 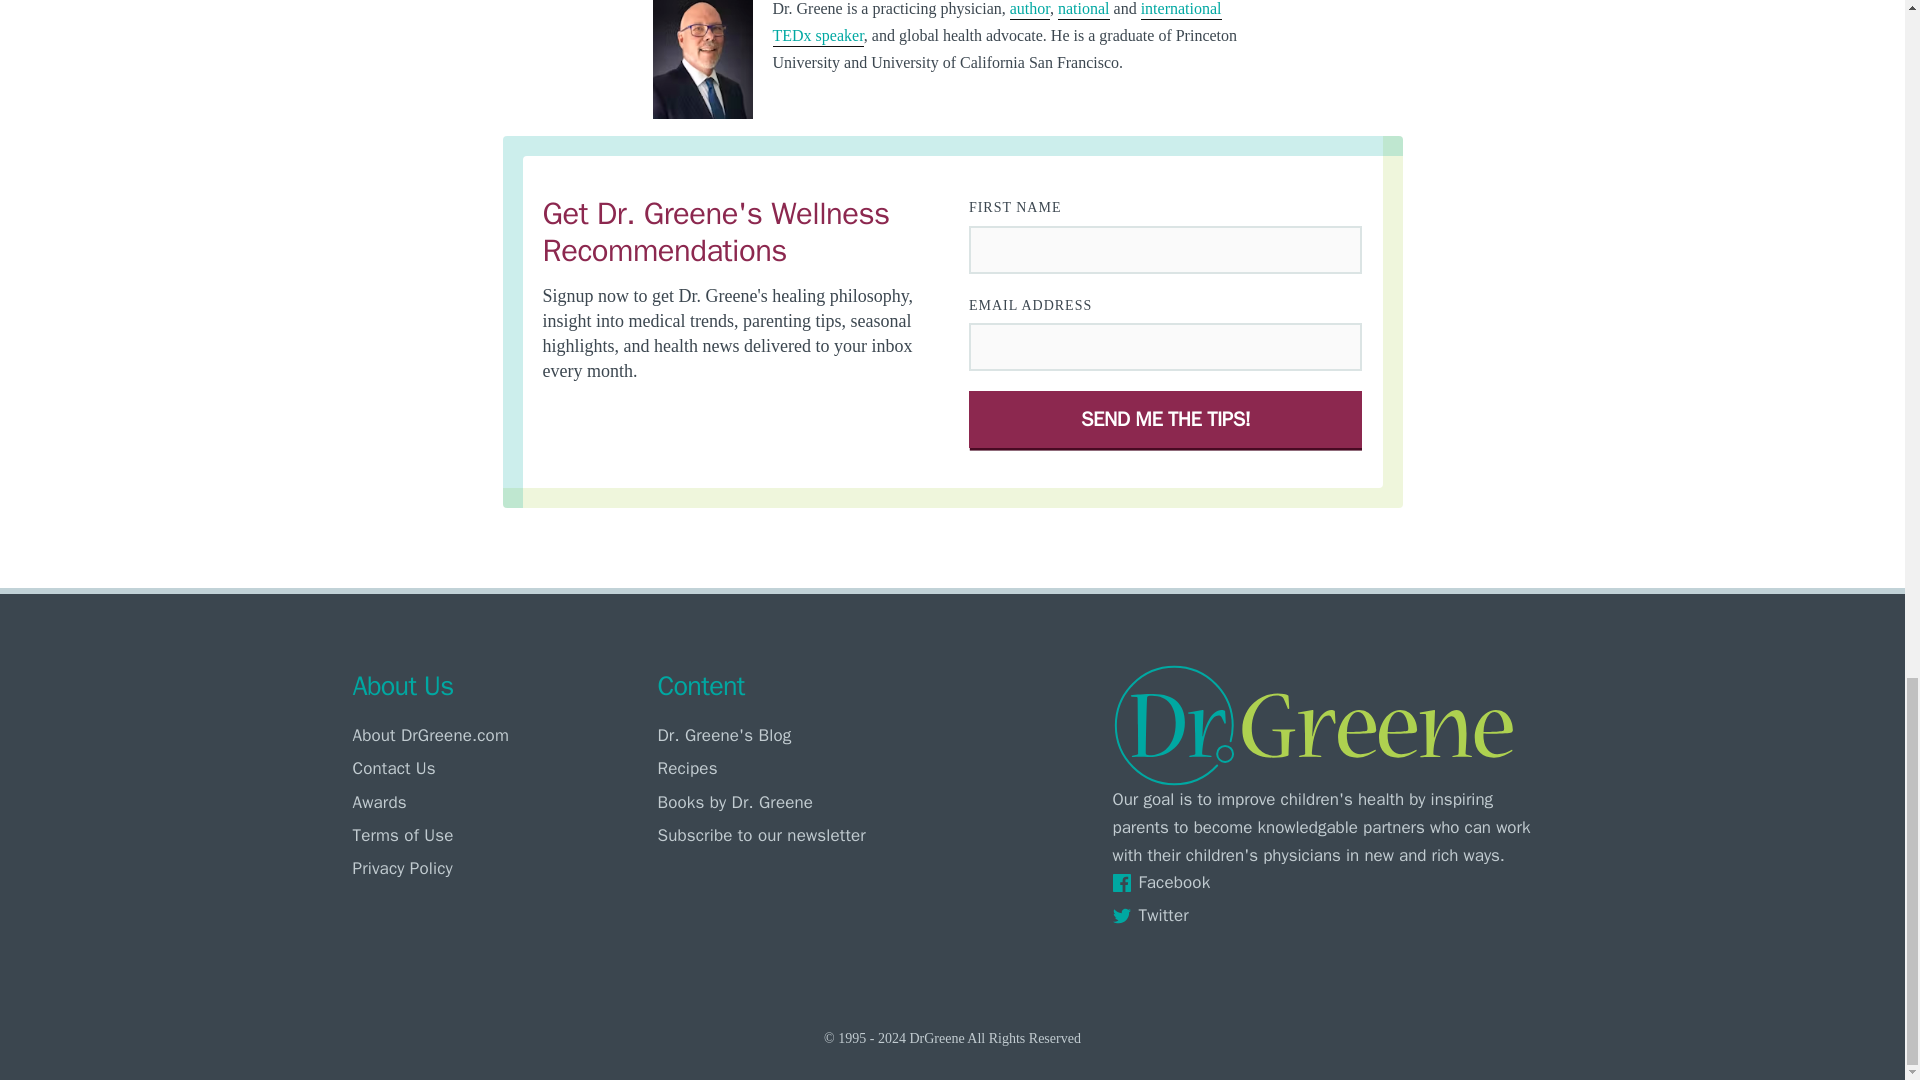 What do you see at coordinates (1083, 10) in the screenshot?
I see `national` at bounding box center [1083, 10].